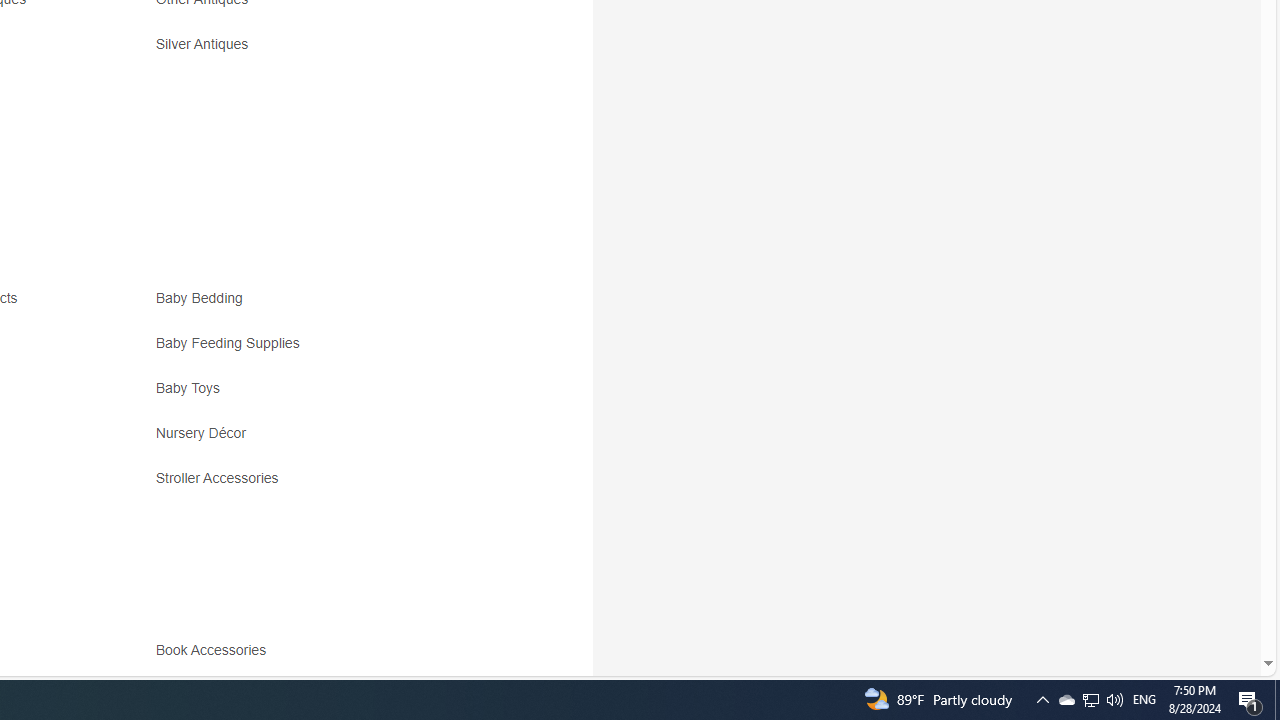  I want to click on Baby Toys, so click(192, 388).